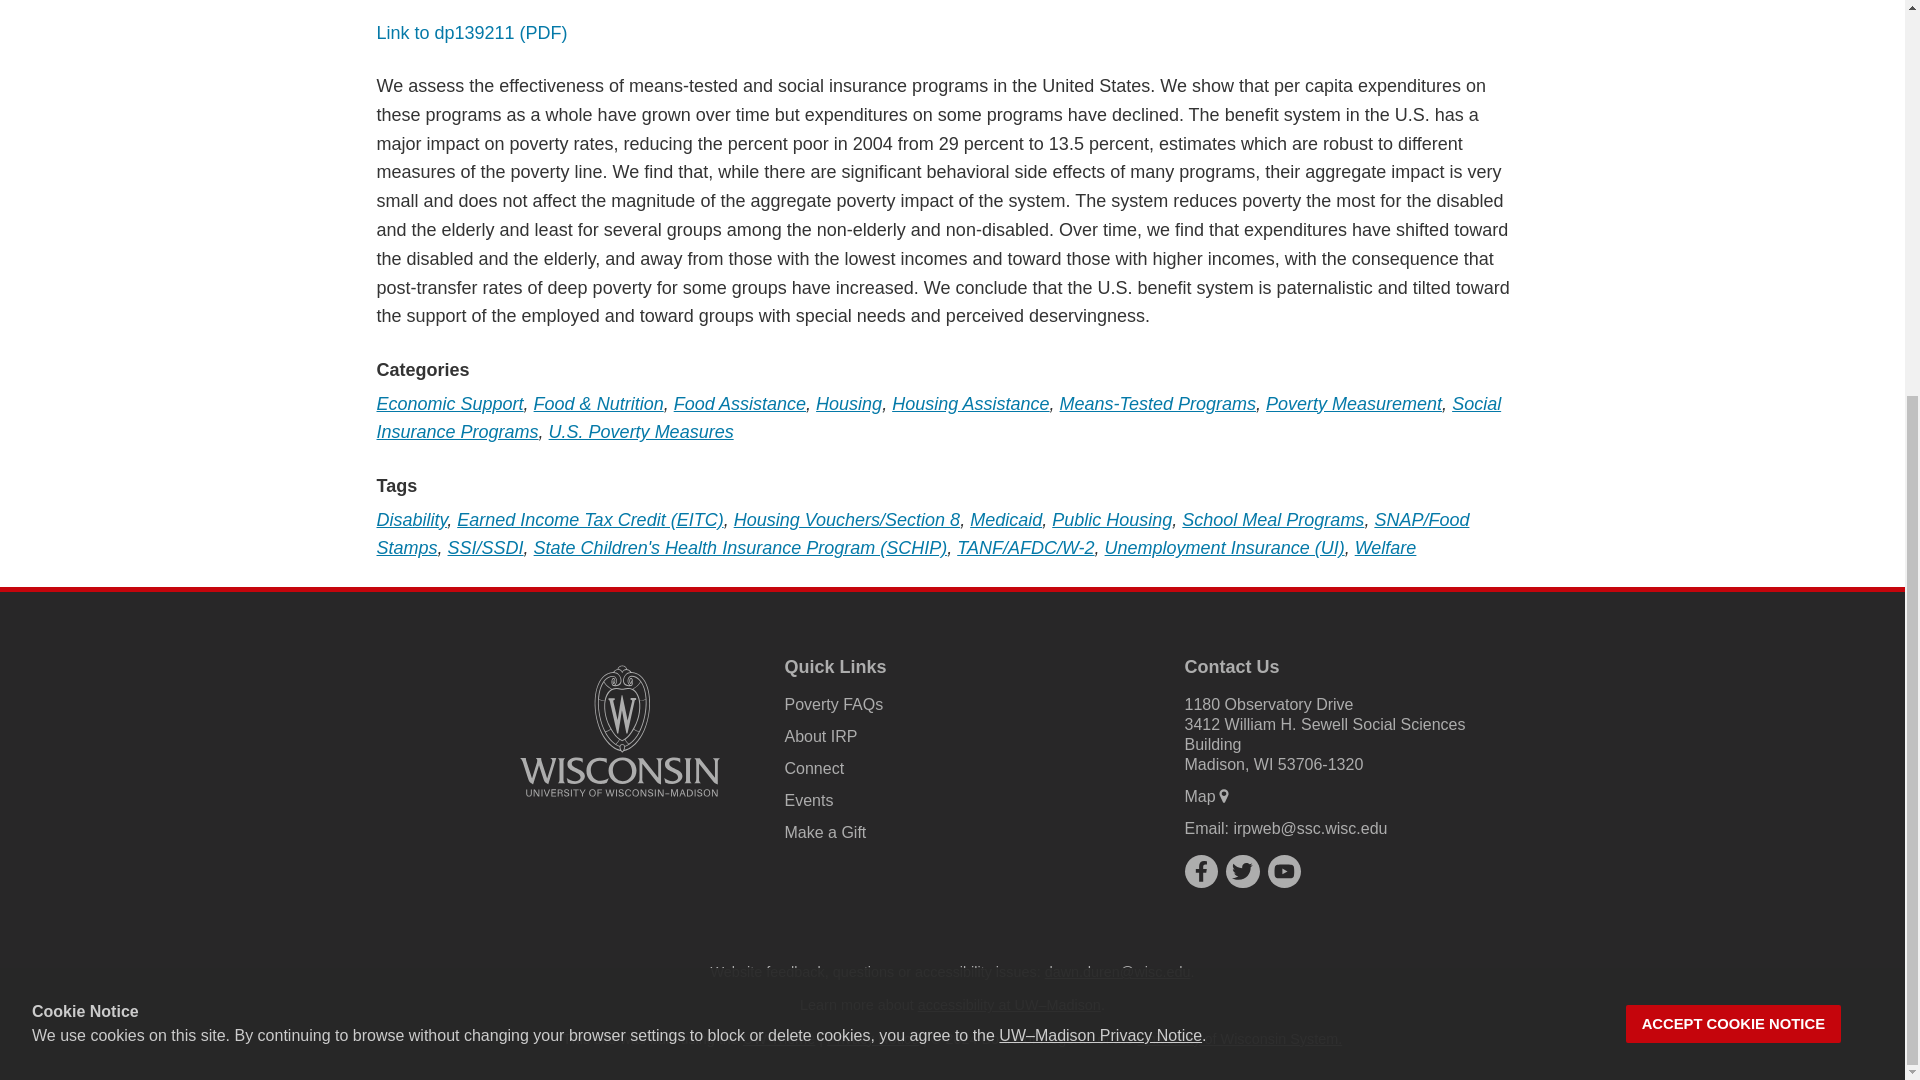 This screenshot has width=1920, height=1080. What do you see at coordinates (1157, 404) in the screenshot?
I see `Means-Tested Programs` at bounding box center [1157, 404].